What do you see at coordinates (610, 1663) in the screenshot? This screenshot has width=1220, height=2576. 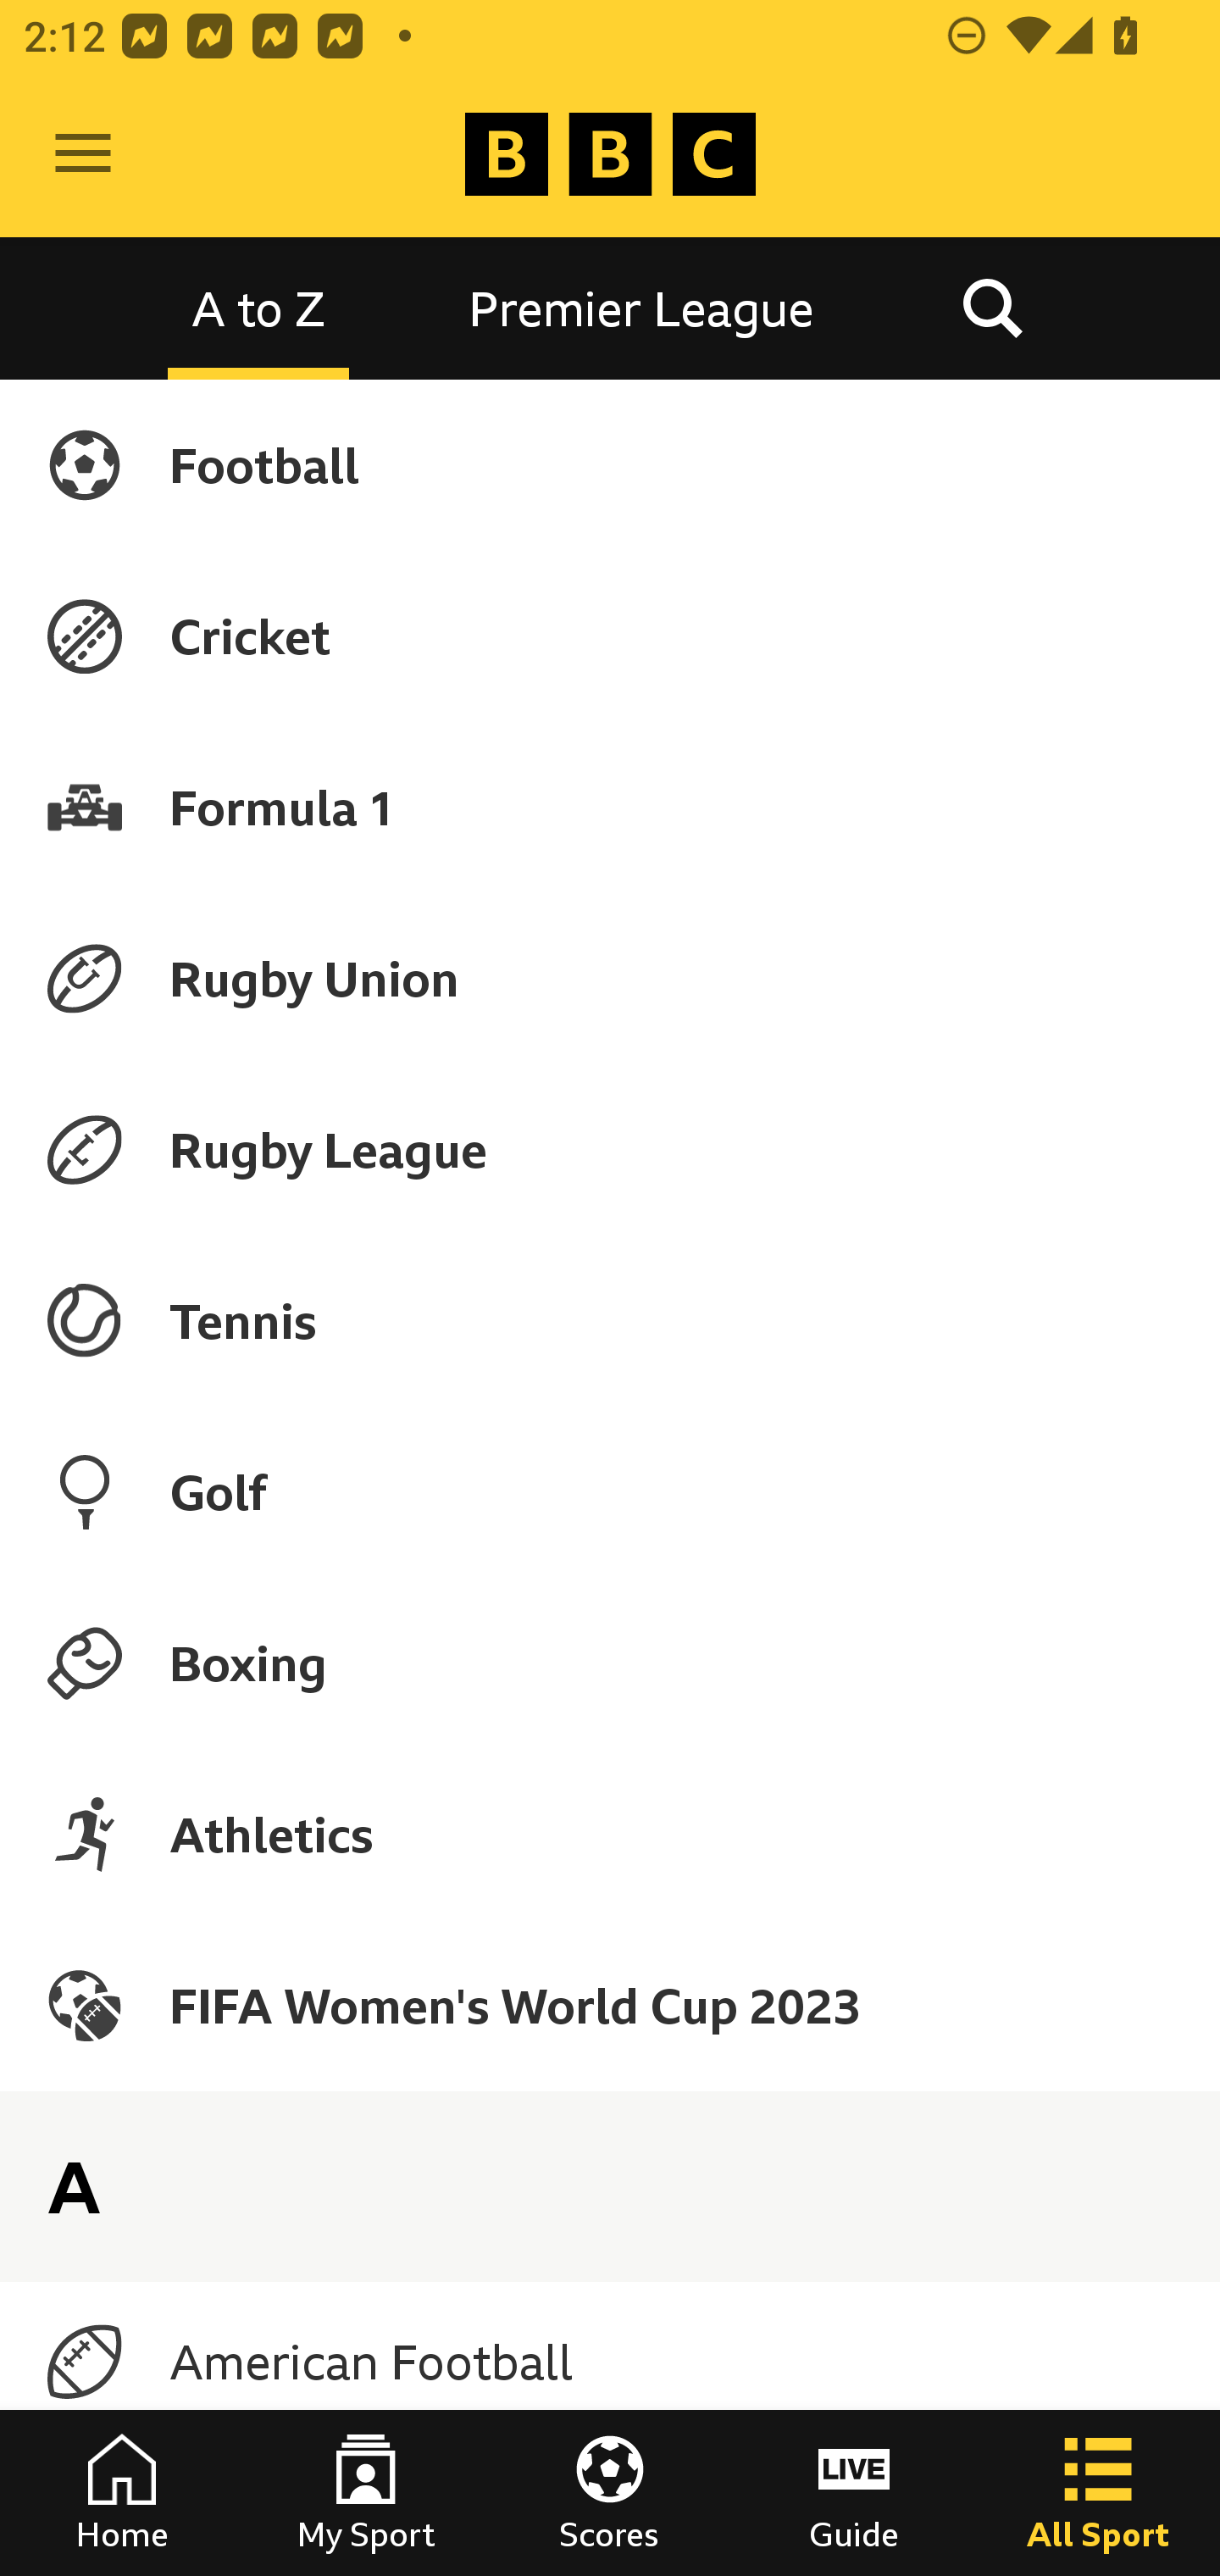 I see `Boxing` at bounding box center [610, 1663].